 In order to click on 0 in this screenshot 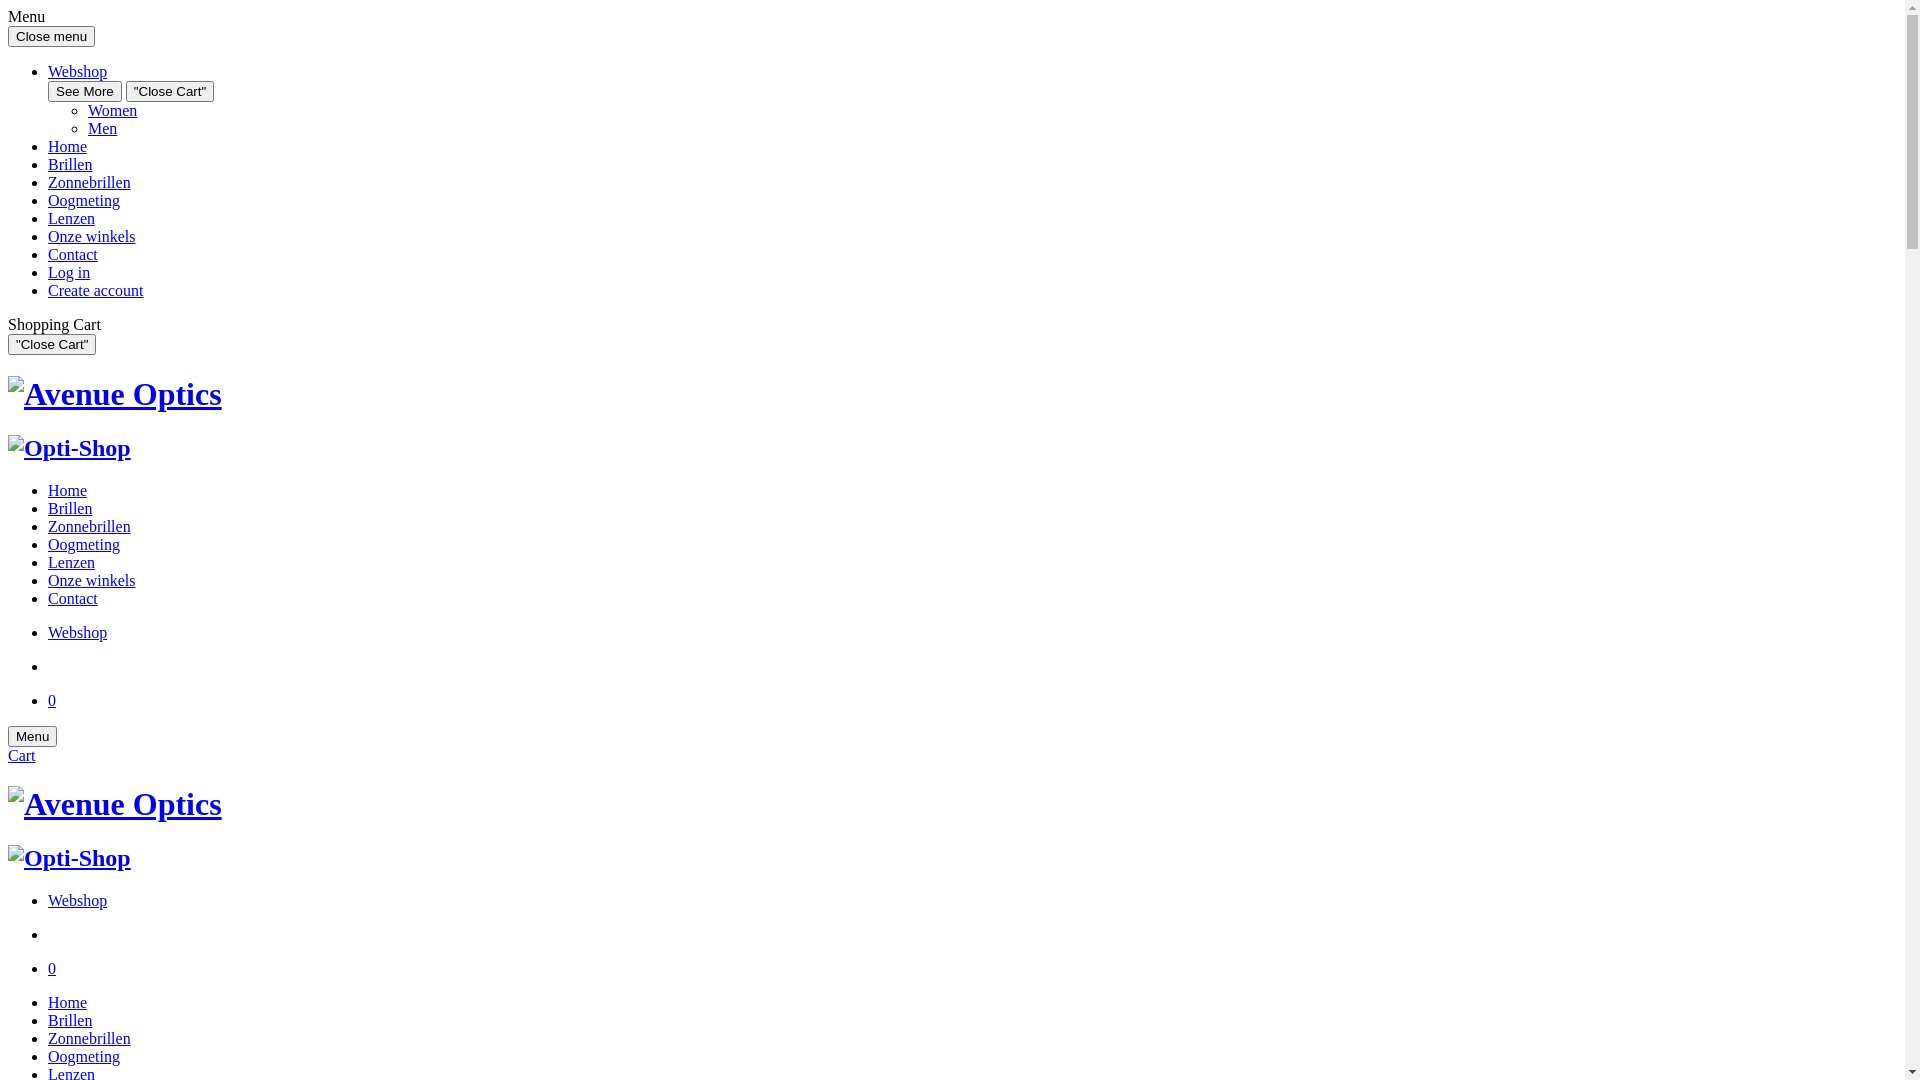, I will do `click(52, 968)`.